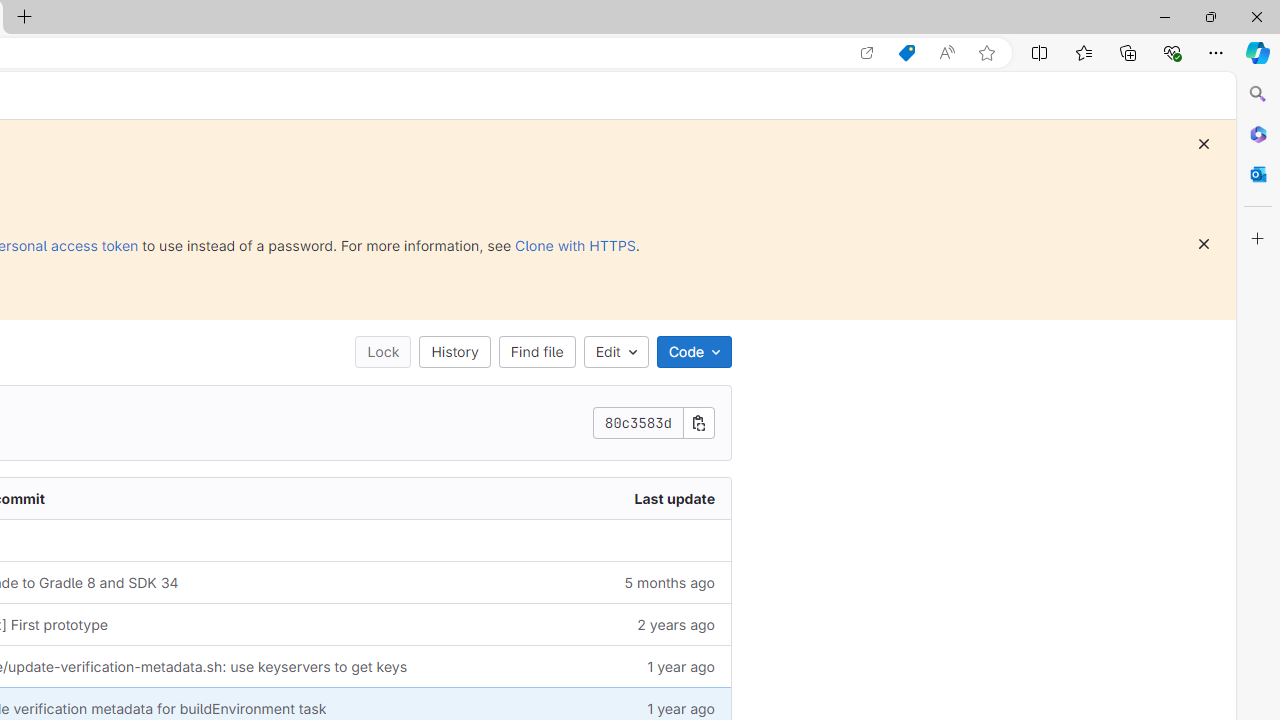  What do you see at coordinates (1204, 244) in the screenshot?
I see `Class: s16 gl-icon gl-button-icon ` at bounding box center [1204, 244].